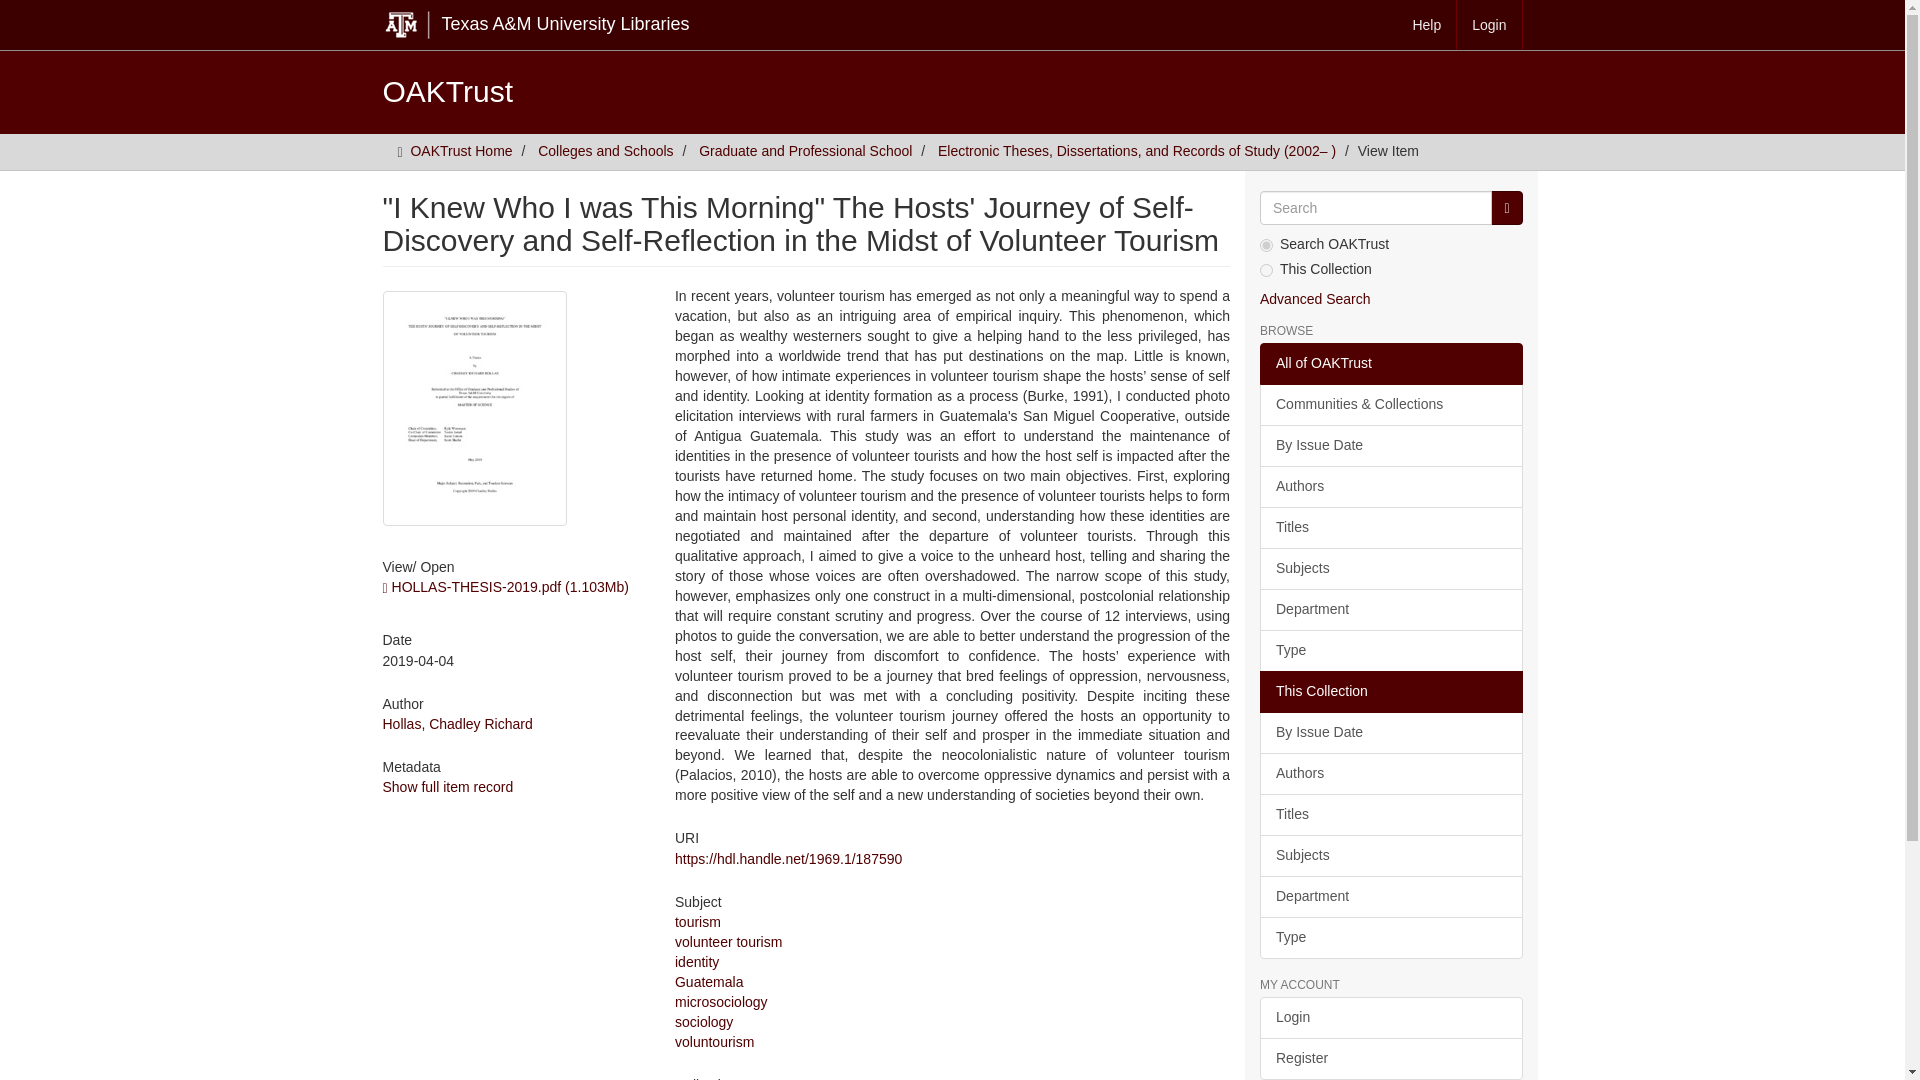  Describe the element at coordinates (605, 150) in the screenshot. I see `Colleges and Schools` at that location.